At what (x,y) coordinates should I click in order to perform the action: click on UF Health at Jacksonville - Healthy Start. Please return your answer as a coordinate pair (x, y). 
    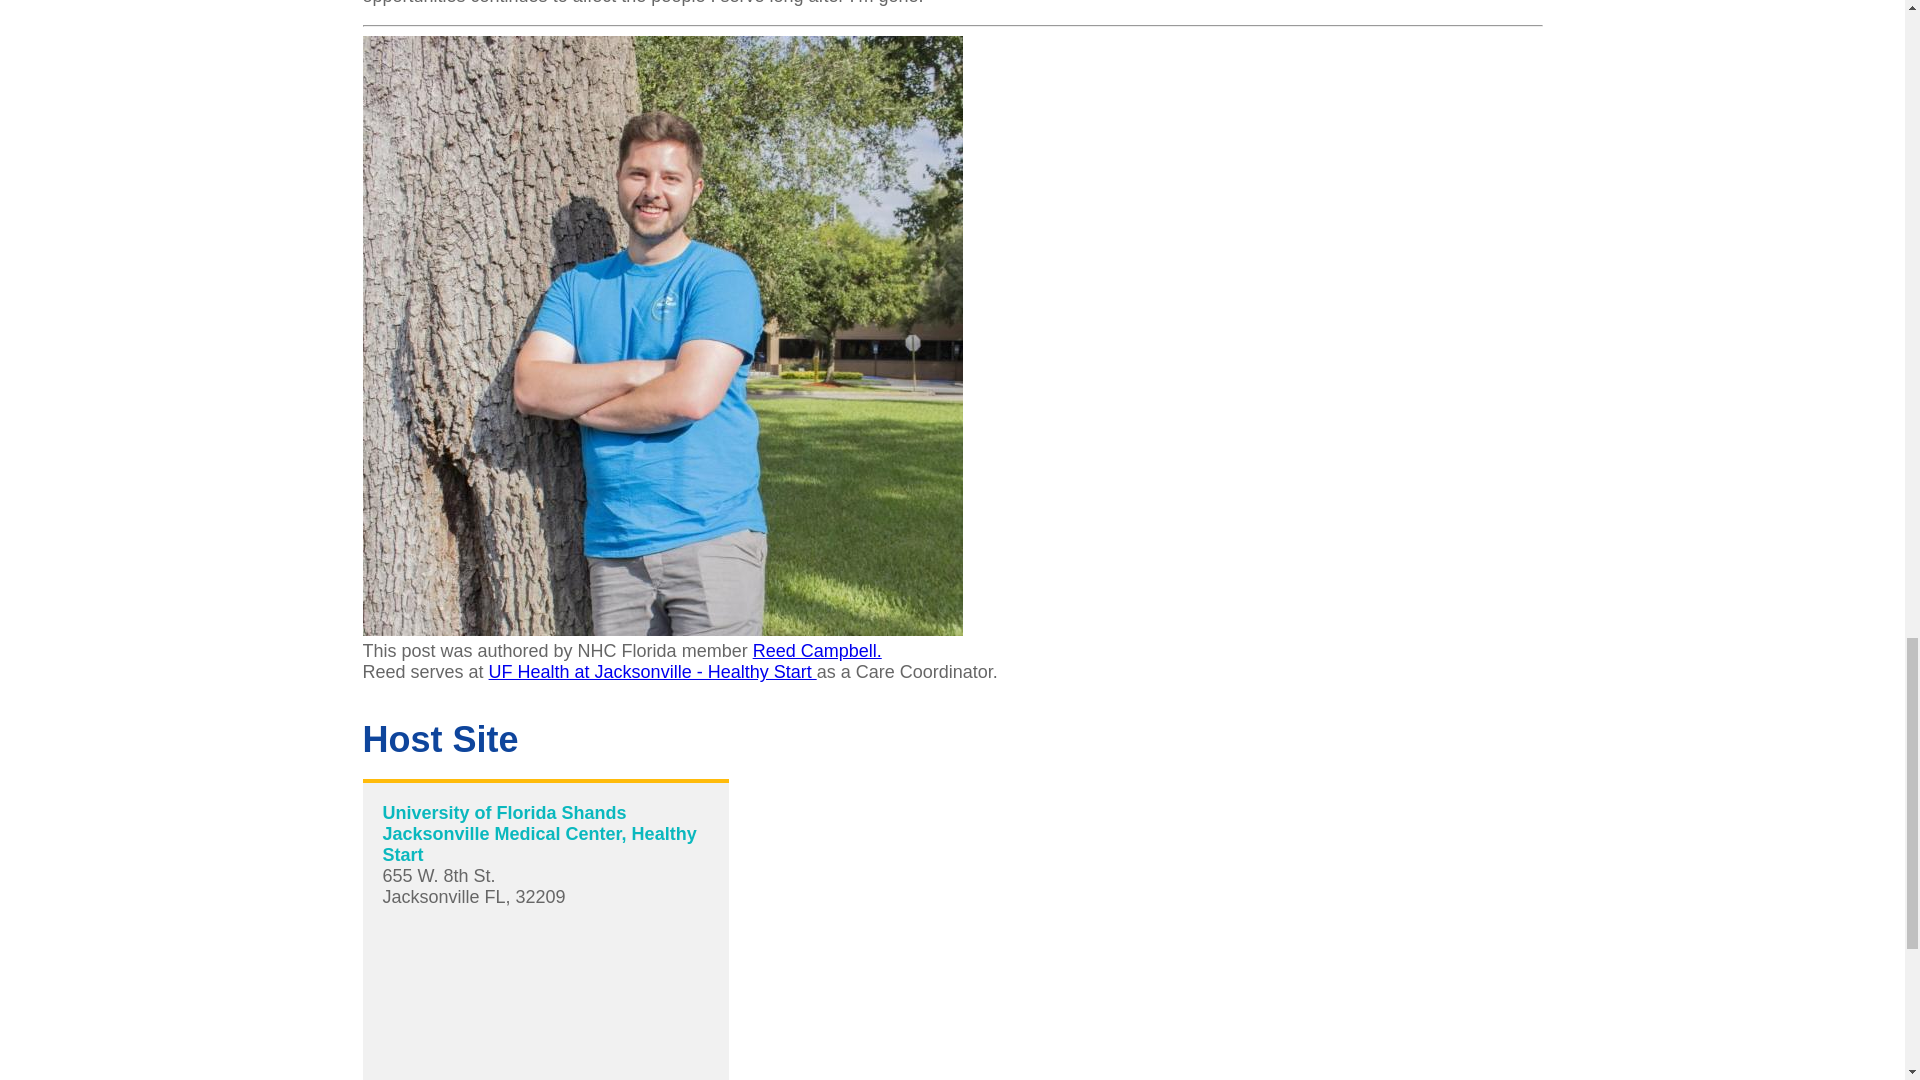
    Looking at the image, I should click on (653, 672).